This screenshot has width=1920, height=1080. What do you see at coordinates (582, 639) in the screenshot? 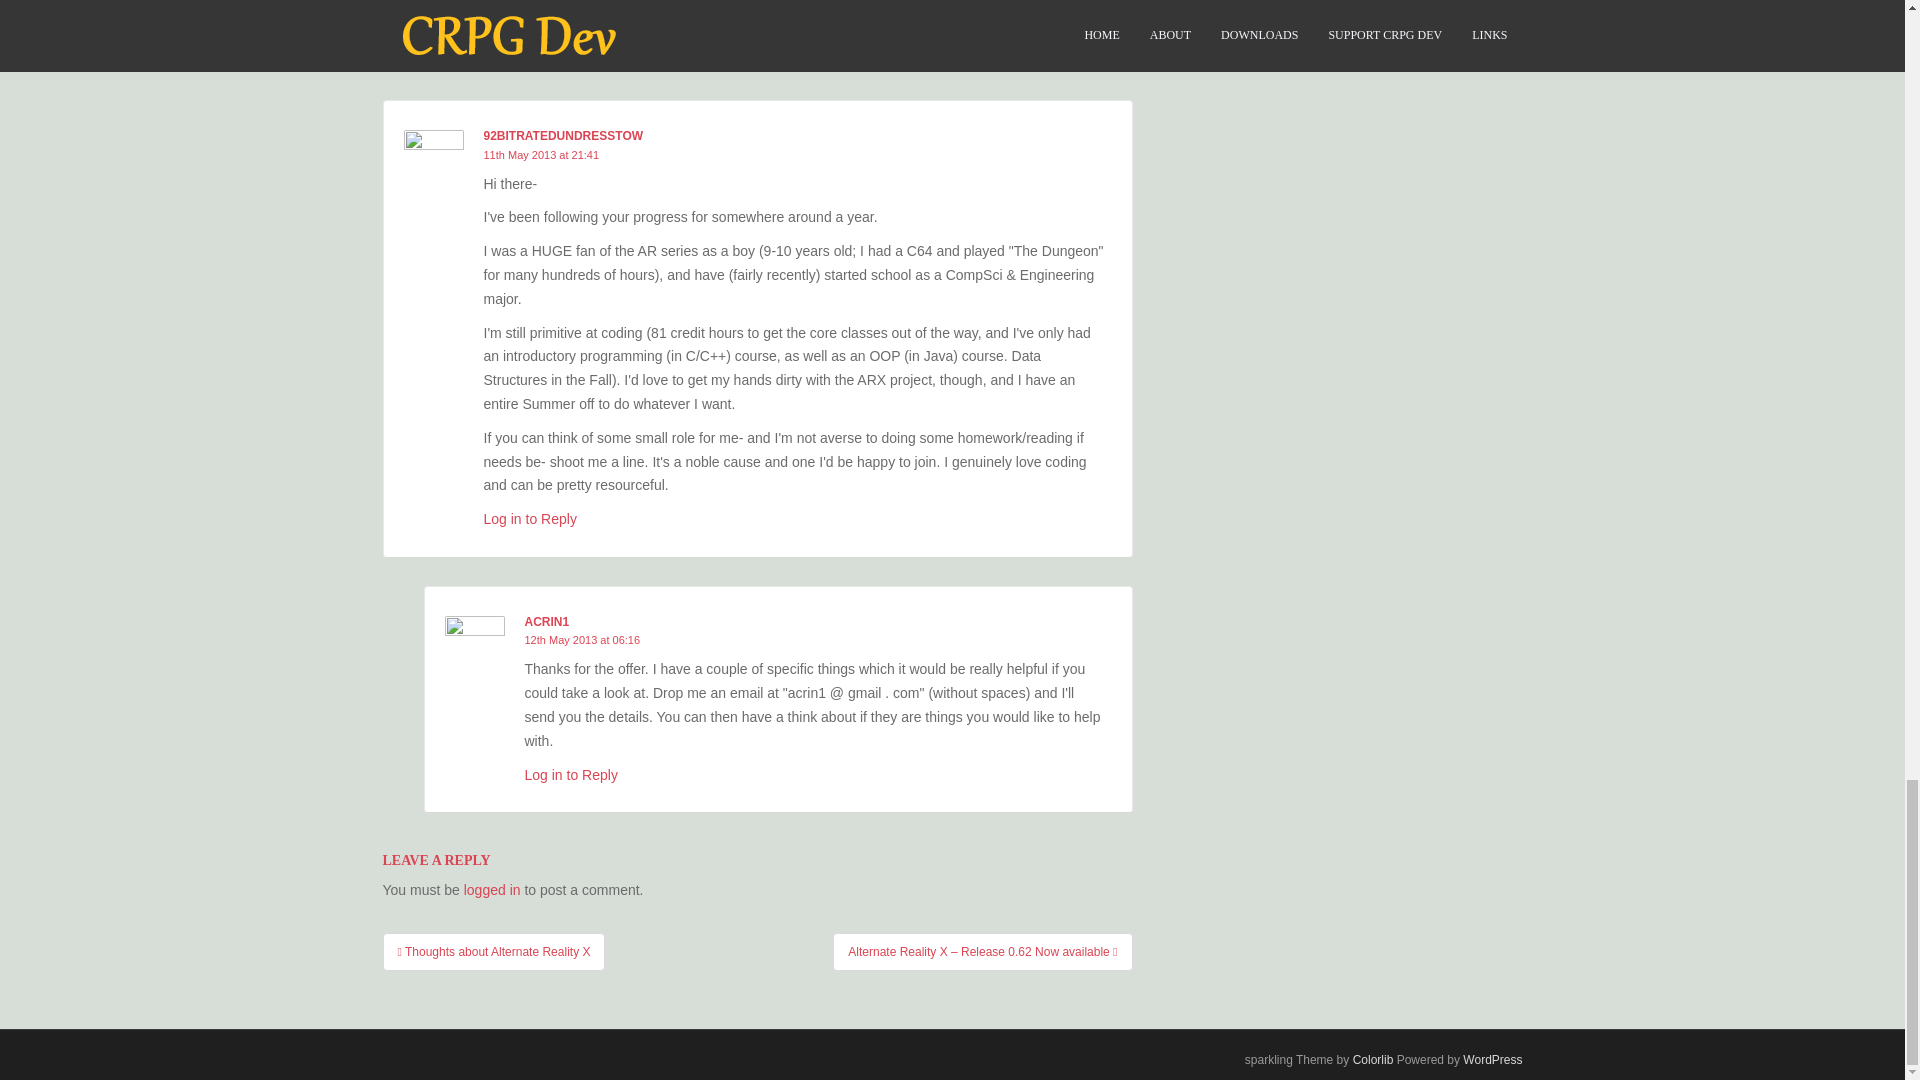
I see `12th May 2013 at 06:16` at bounding box center [582, 639].